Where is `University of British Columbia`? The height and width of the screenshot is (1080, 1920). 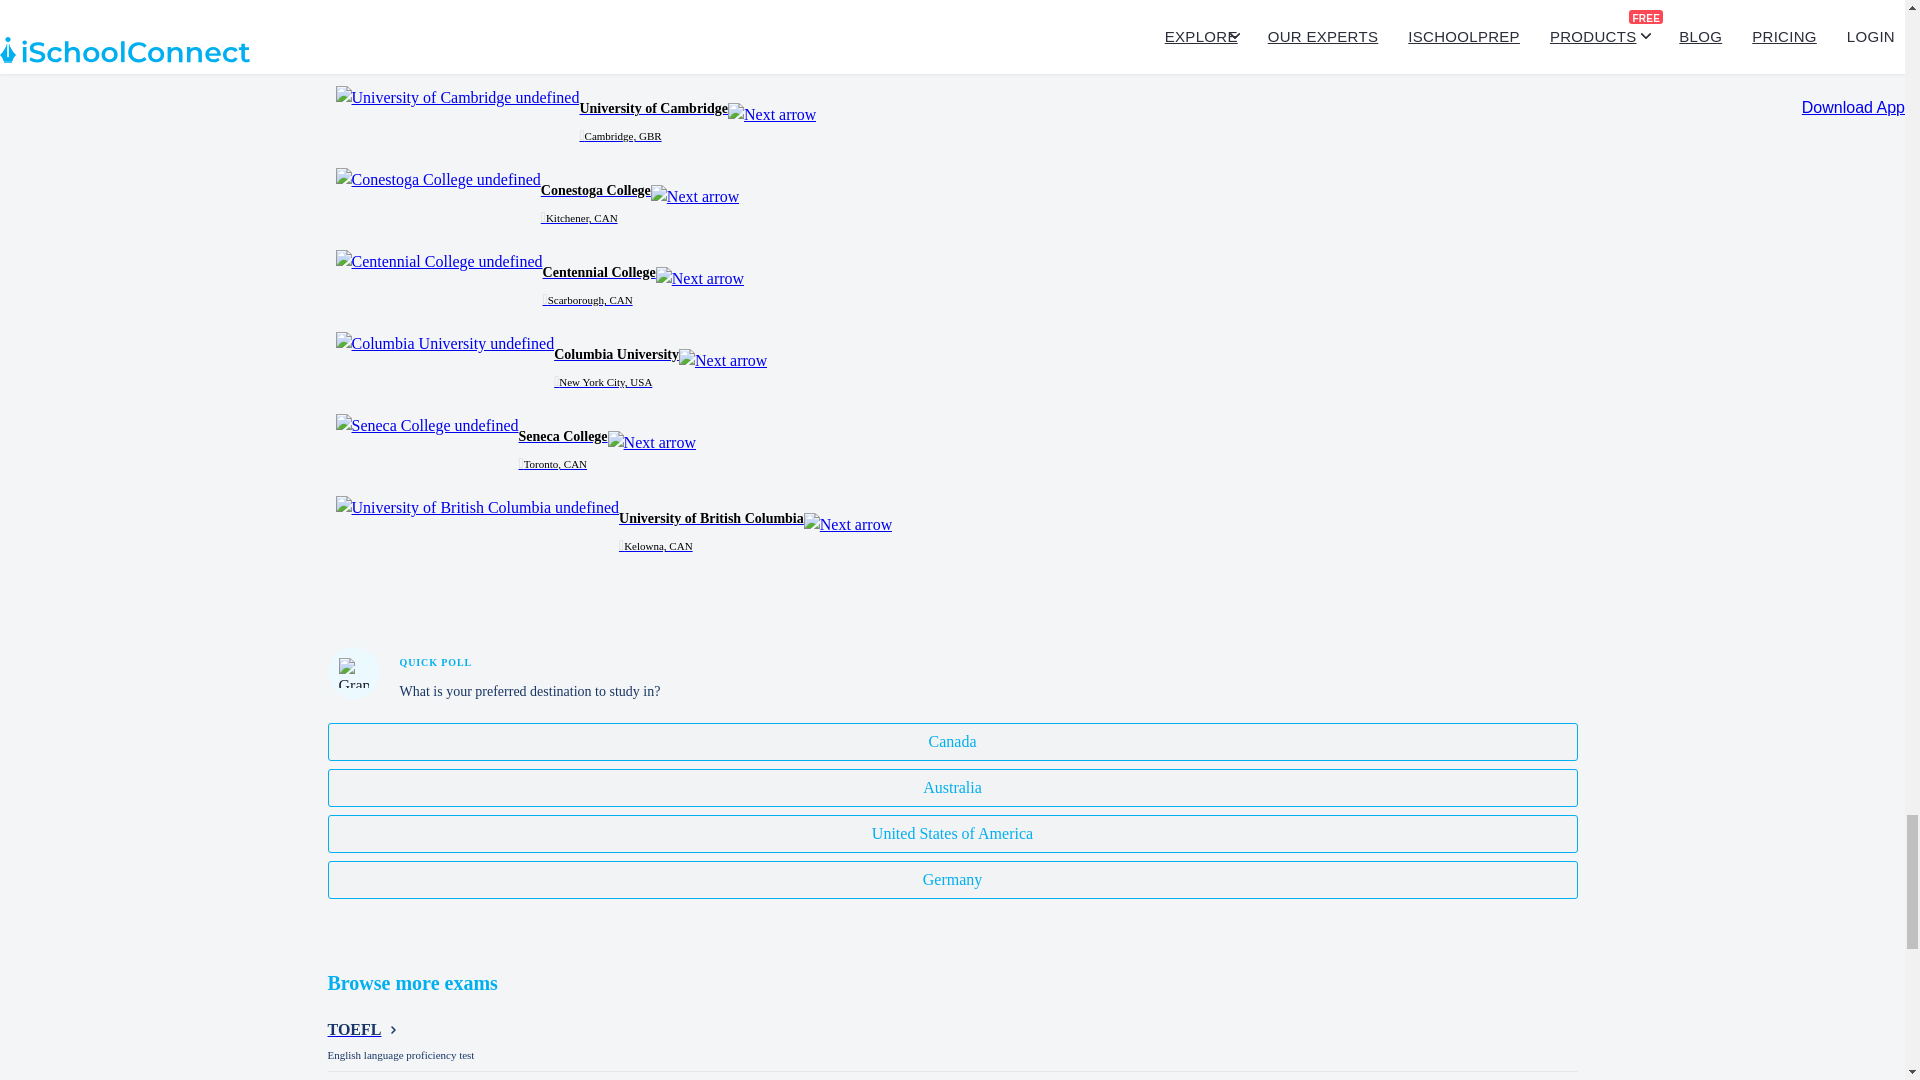
University of British Columbia is located at coordinates (478, 507).